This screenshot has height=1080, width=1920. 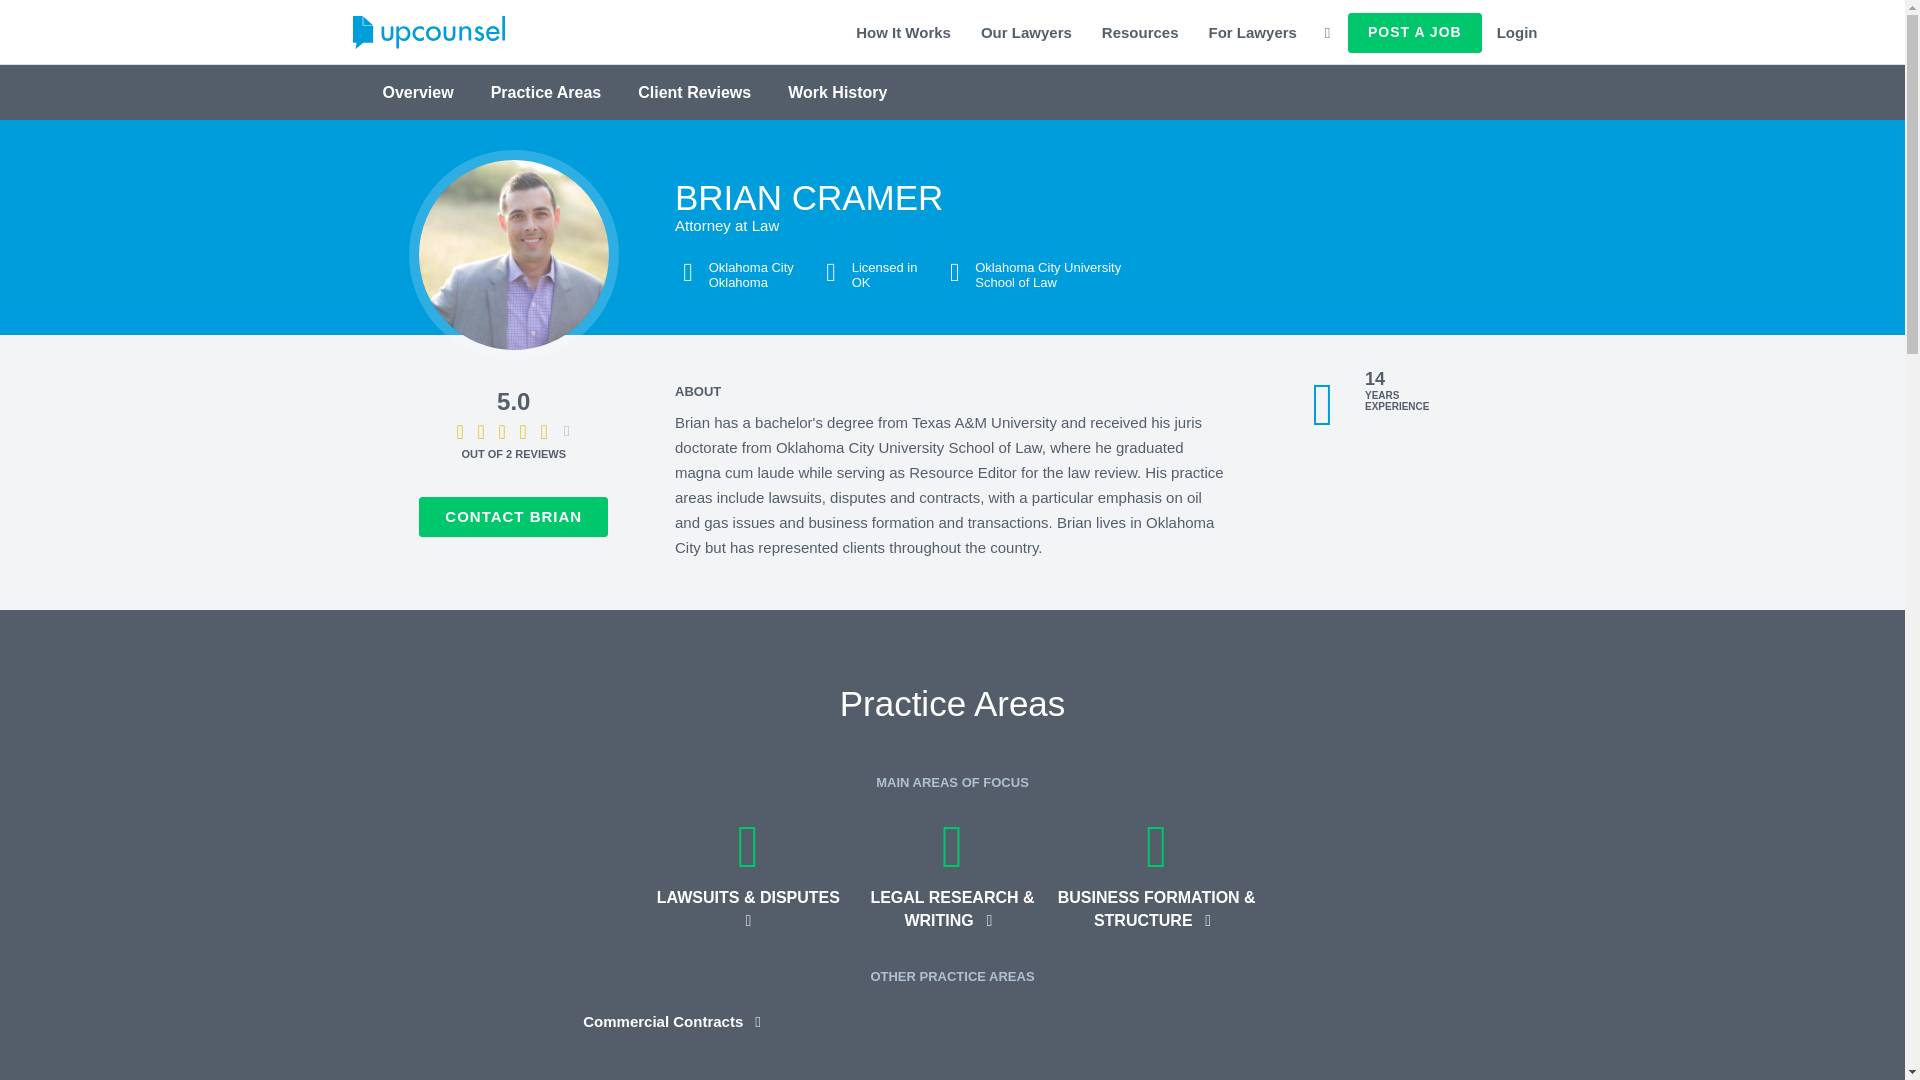 What do you see at coordinates (694, 92) in the screenshot?
I see `Client Reviews` at bounding box center [694, 92].